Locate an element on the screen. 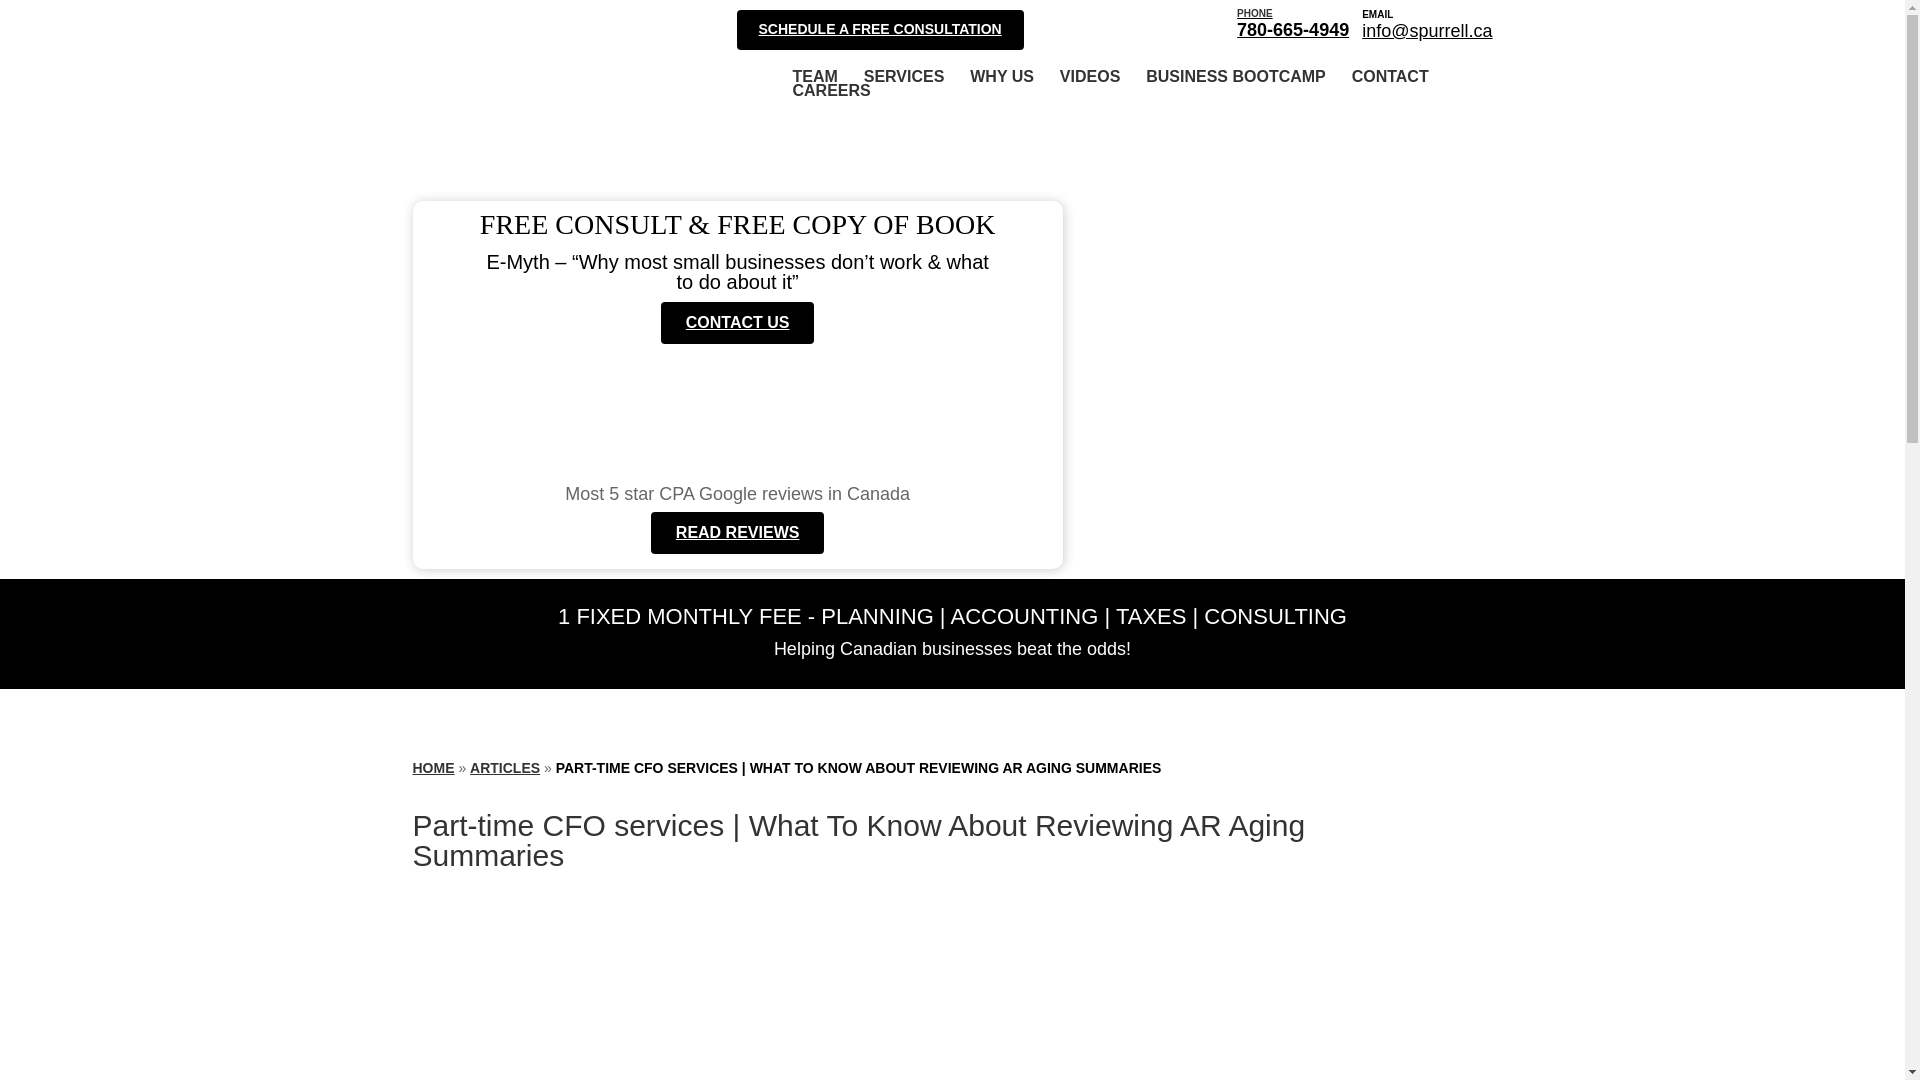  TEAM is located at coordinates (814, 77).